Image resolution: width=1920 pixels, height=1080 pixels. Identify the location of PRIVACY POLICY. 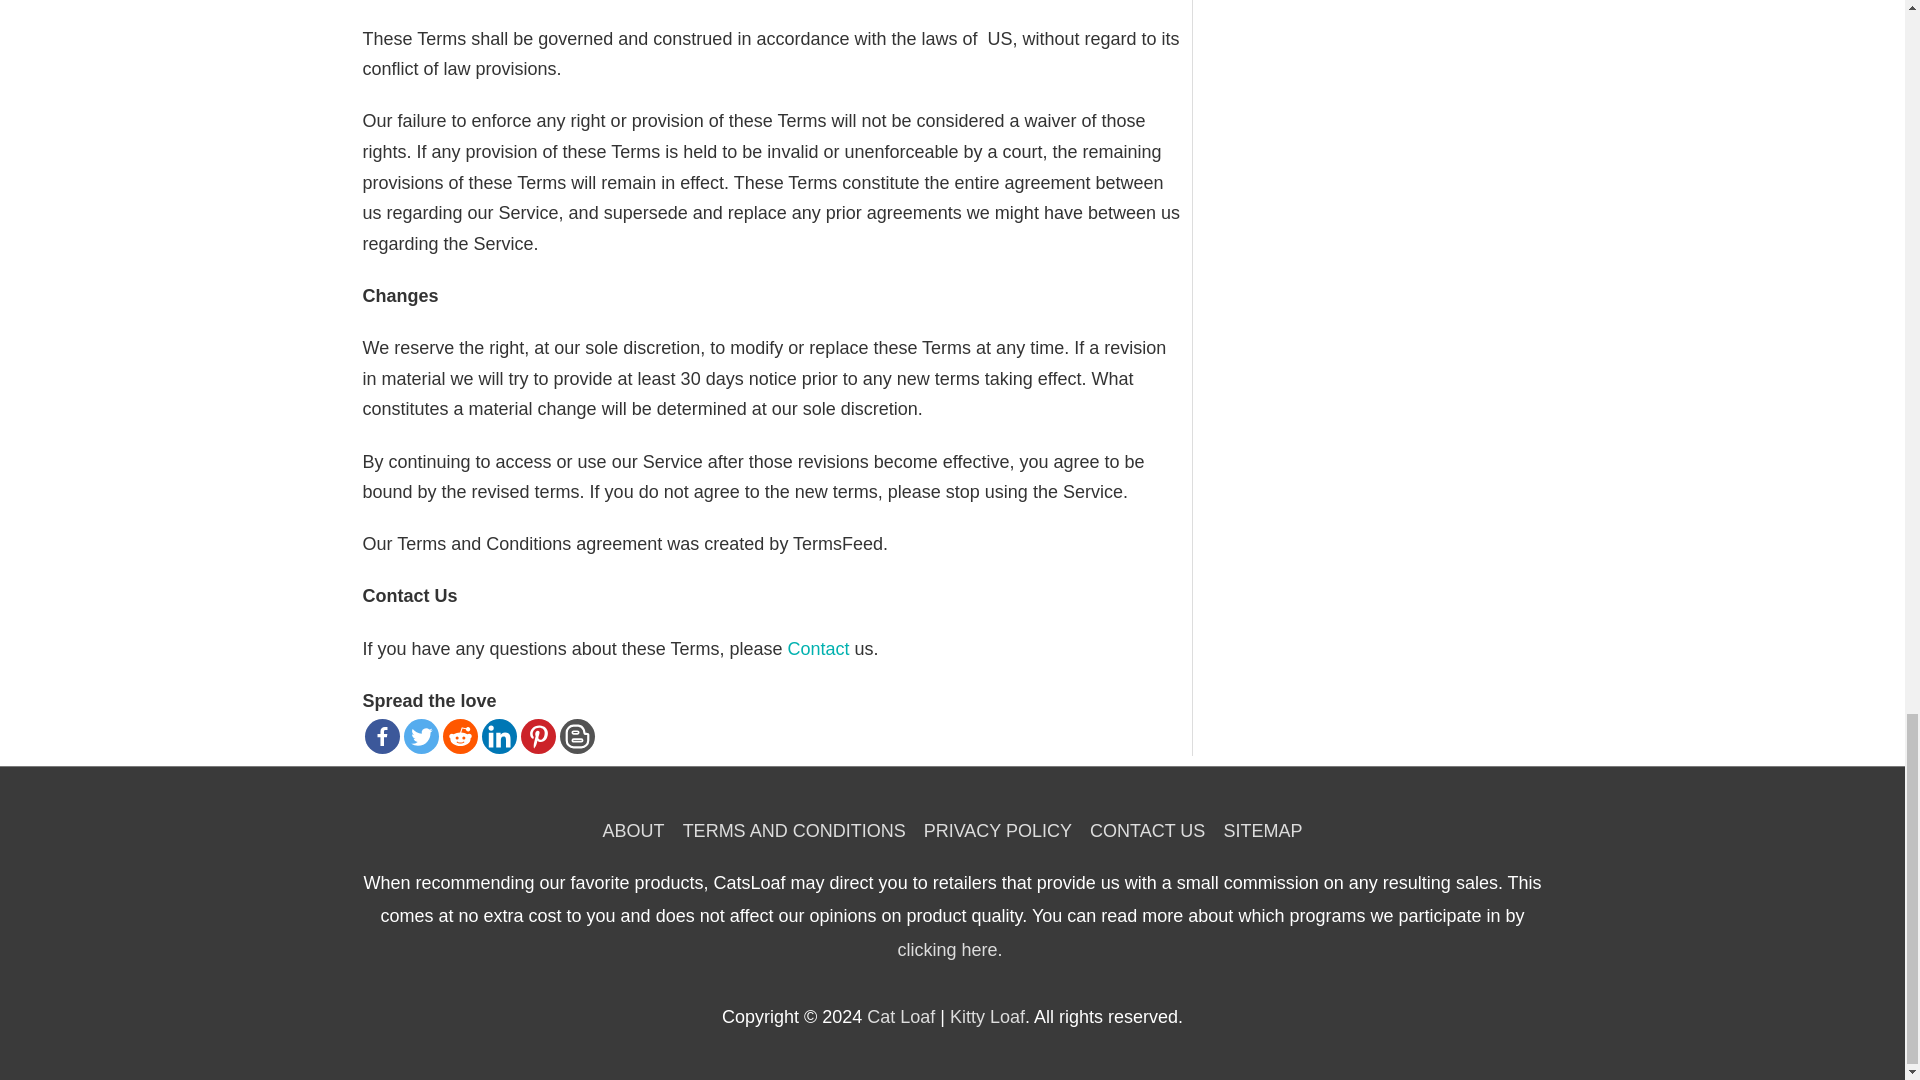
(998, 830).